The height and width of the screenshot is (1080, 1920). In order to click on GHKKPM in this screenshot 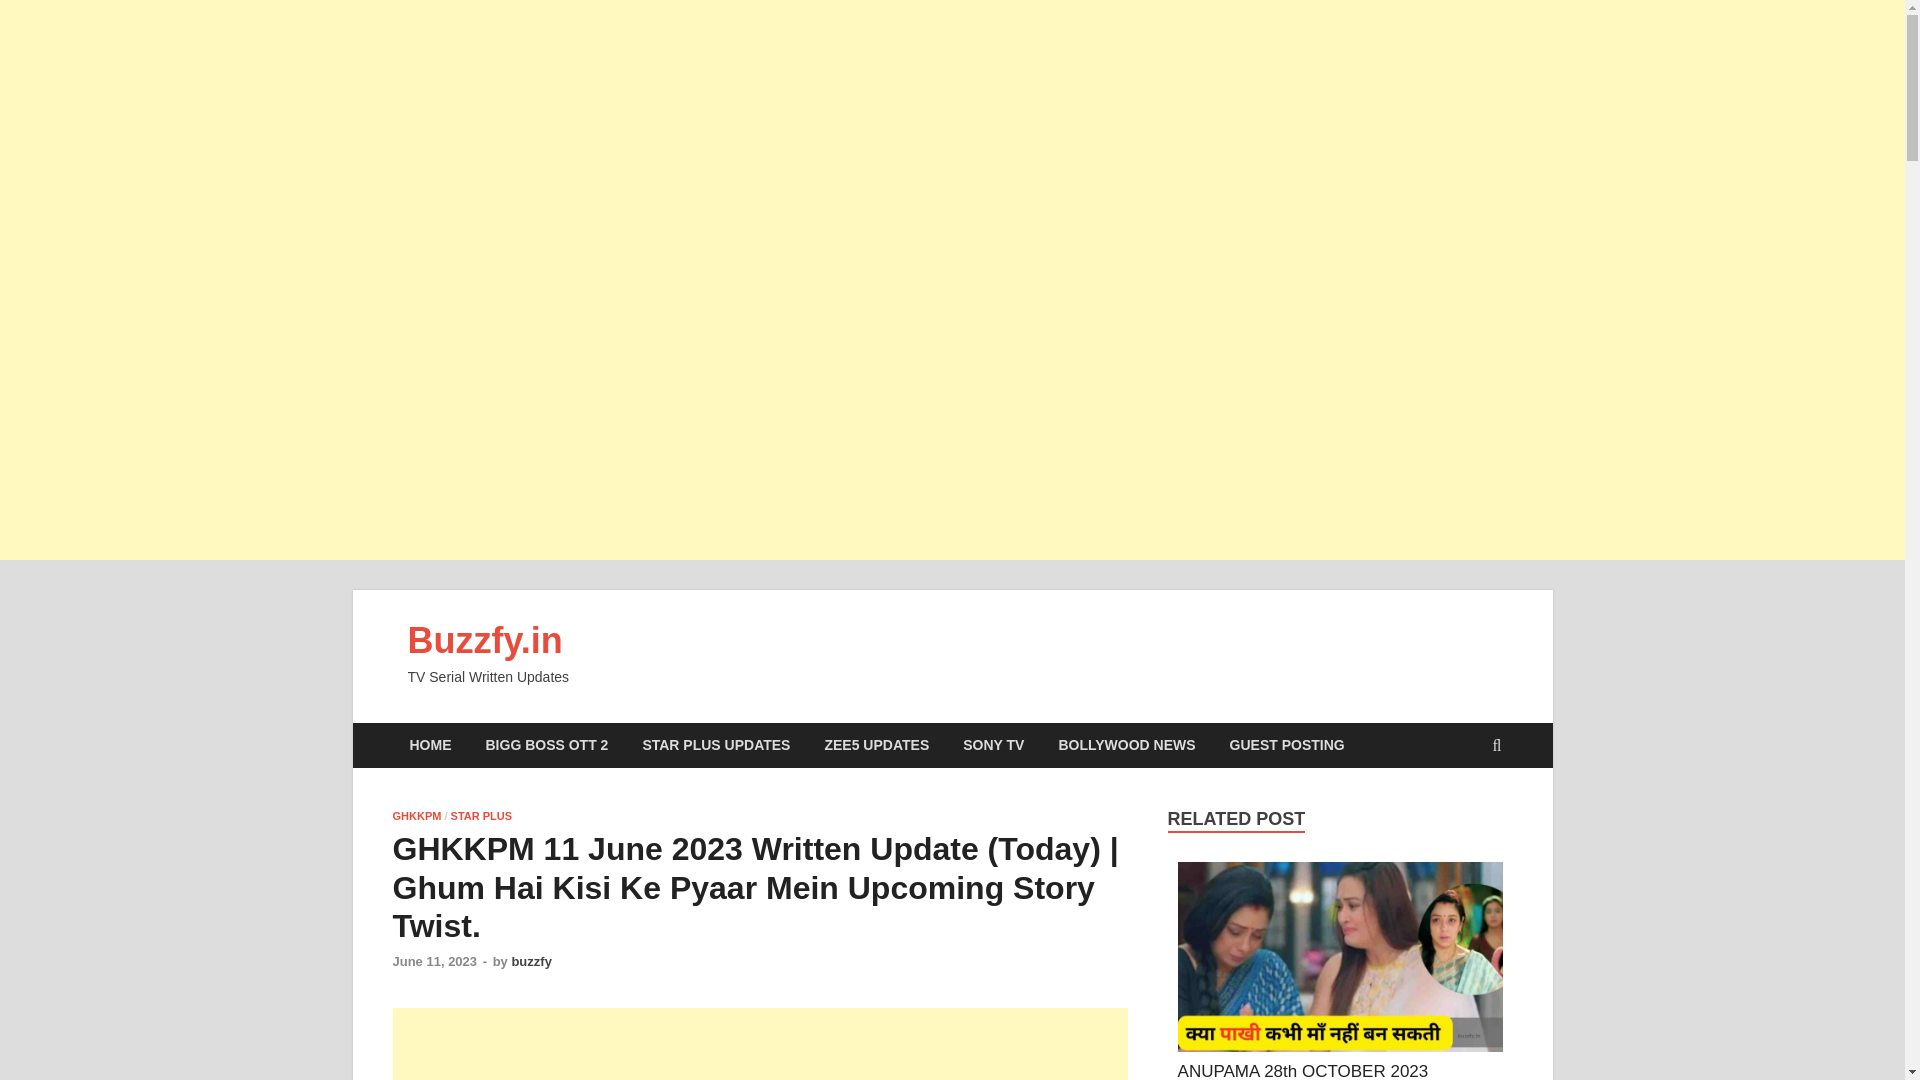, I will do `click(416, 816)`.